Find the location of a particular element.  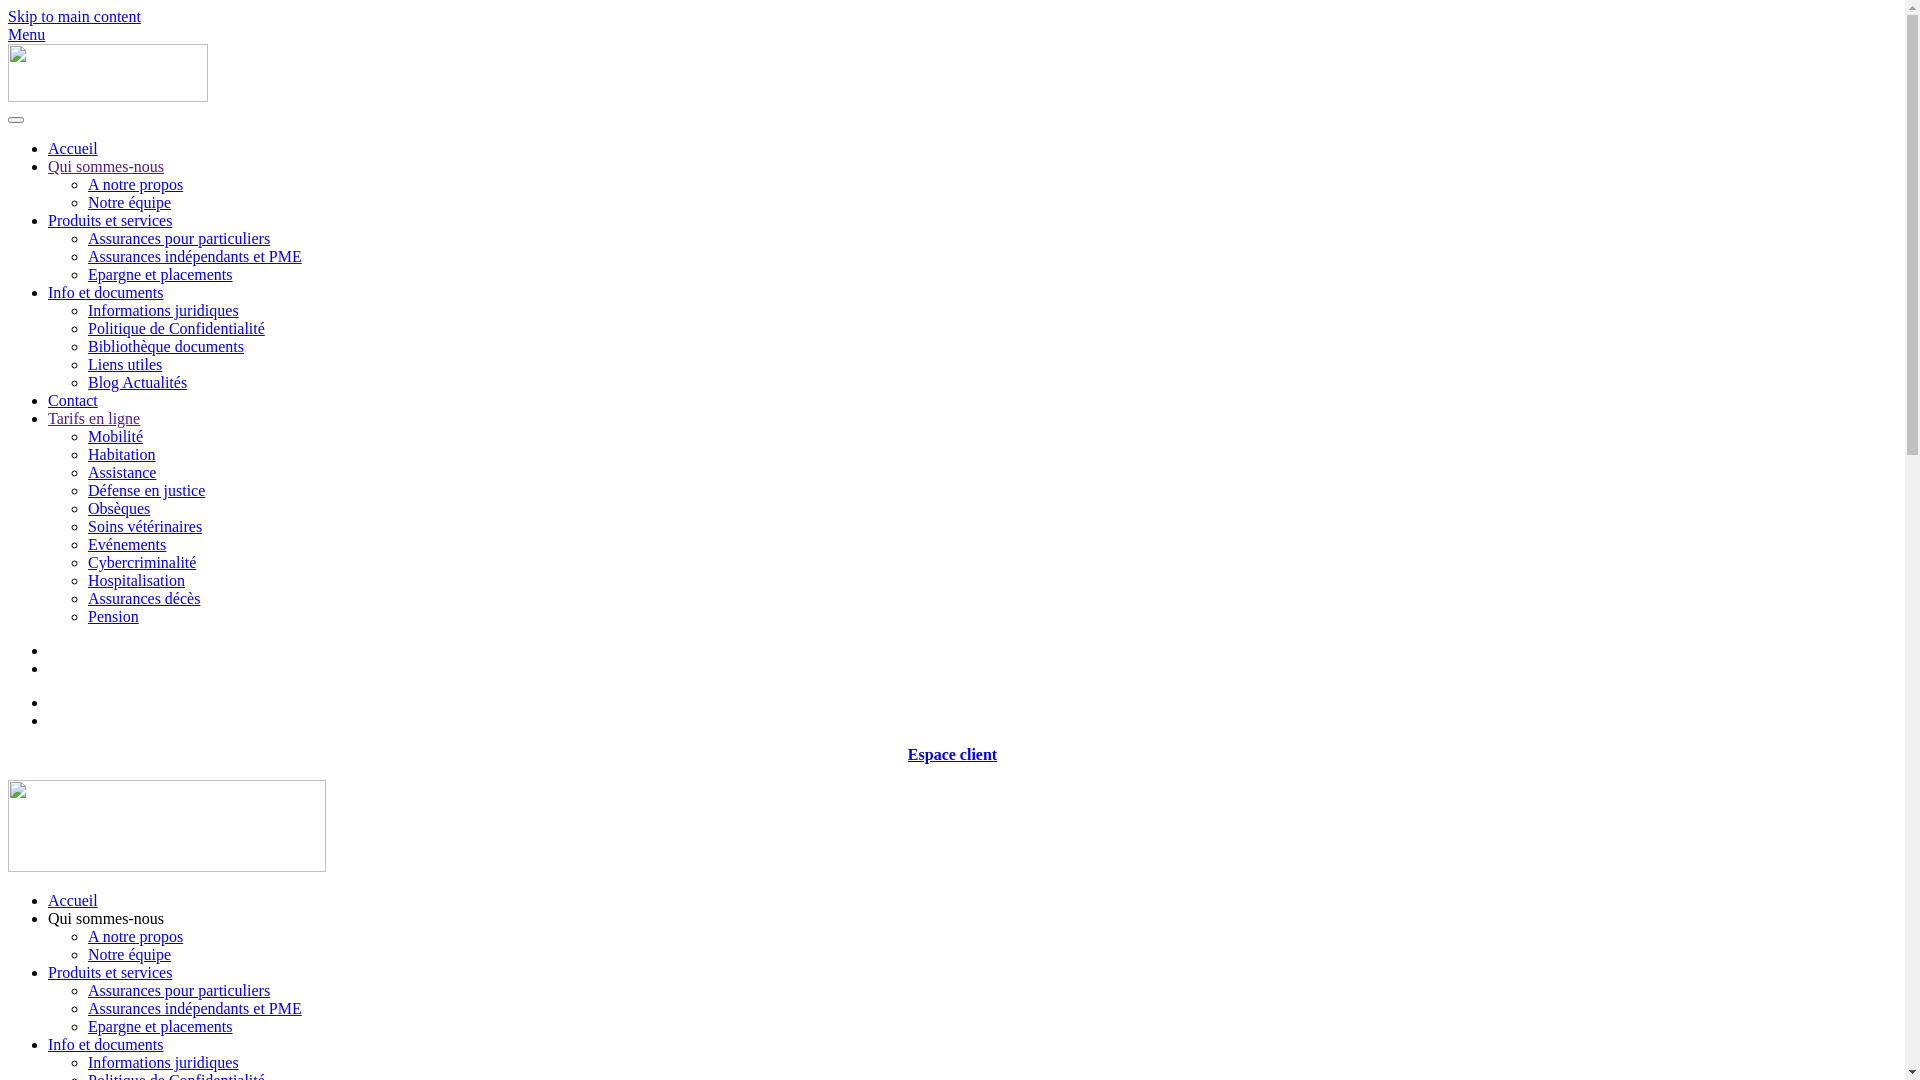

Informations juridiques is located at coordinates (164, 1062).